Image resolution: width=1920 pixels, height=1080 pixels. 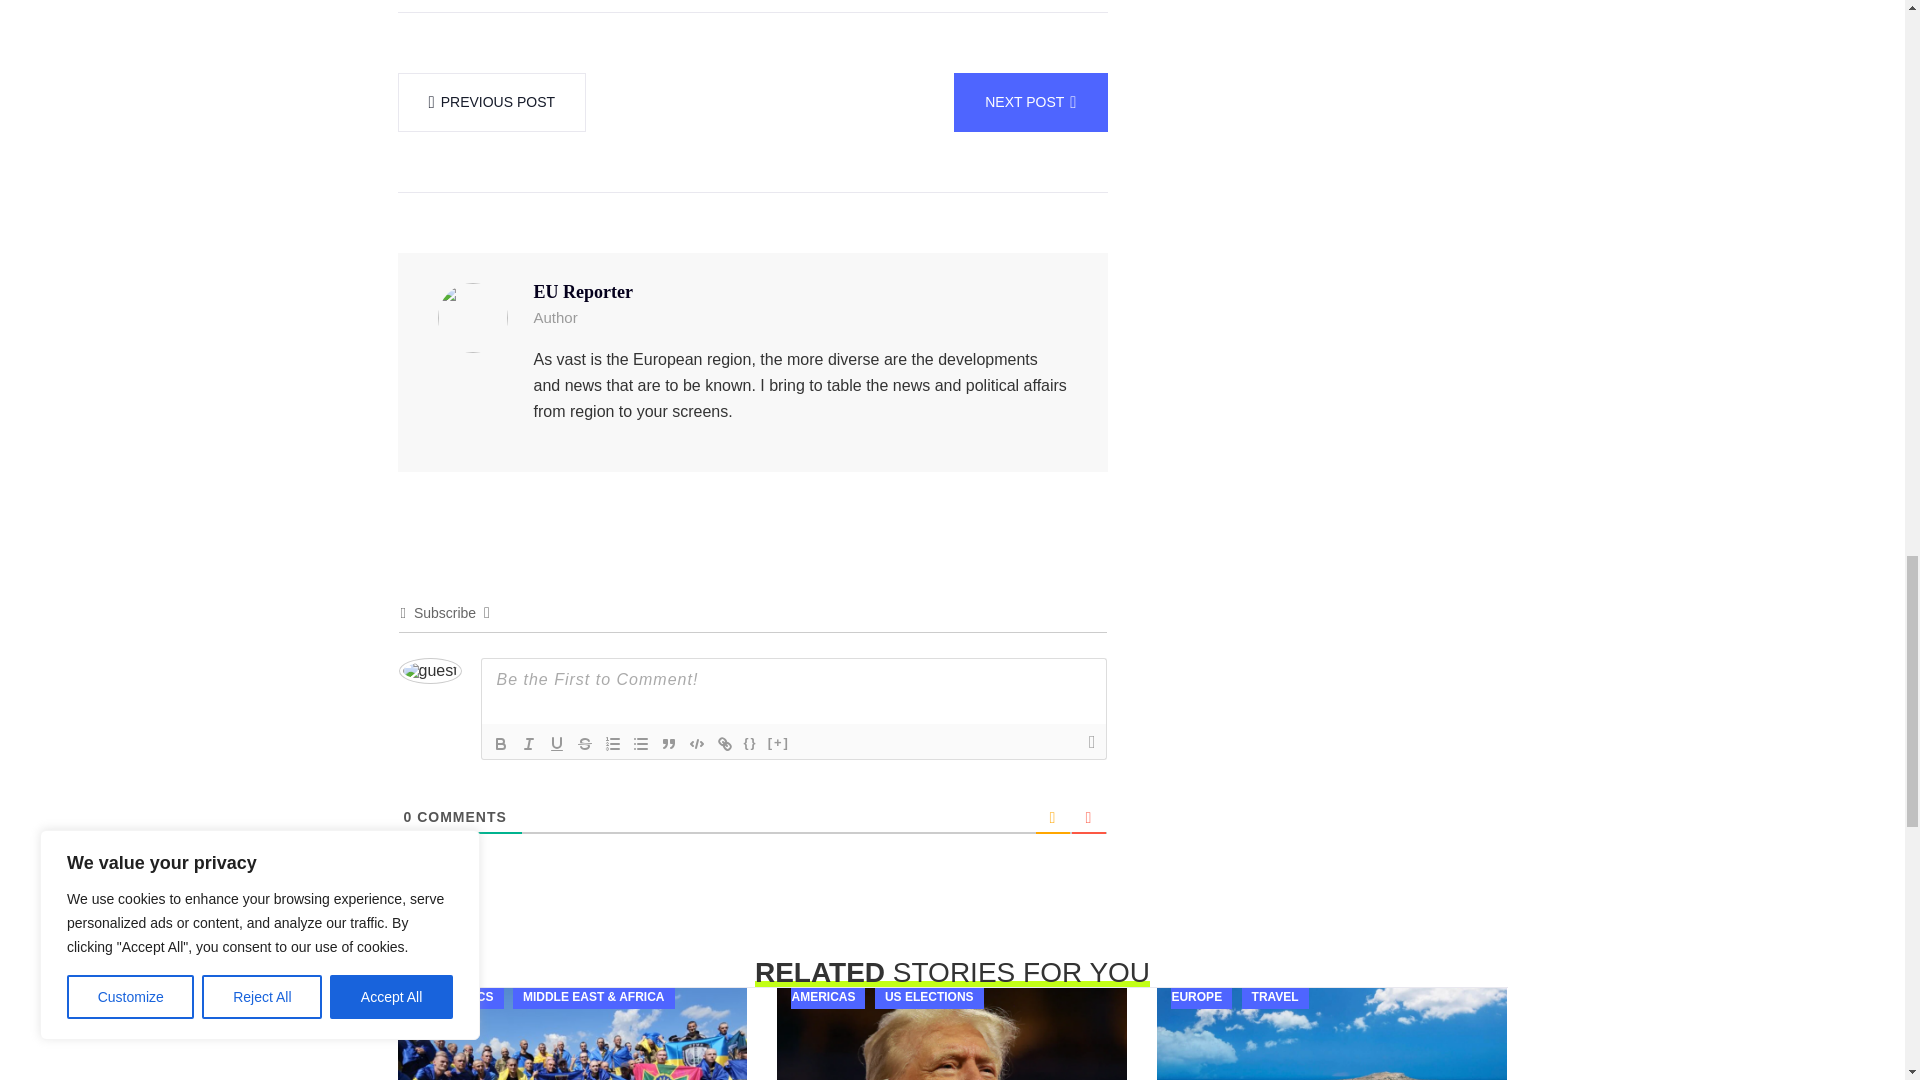 I want to click on Underline, so click(x=556, y=744).